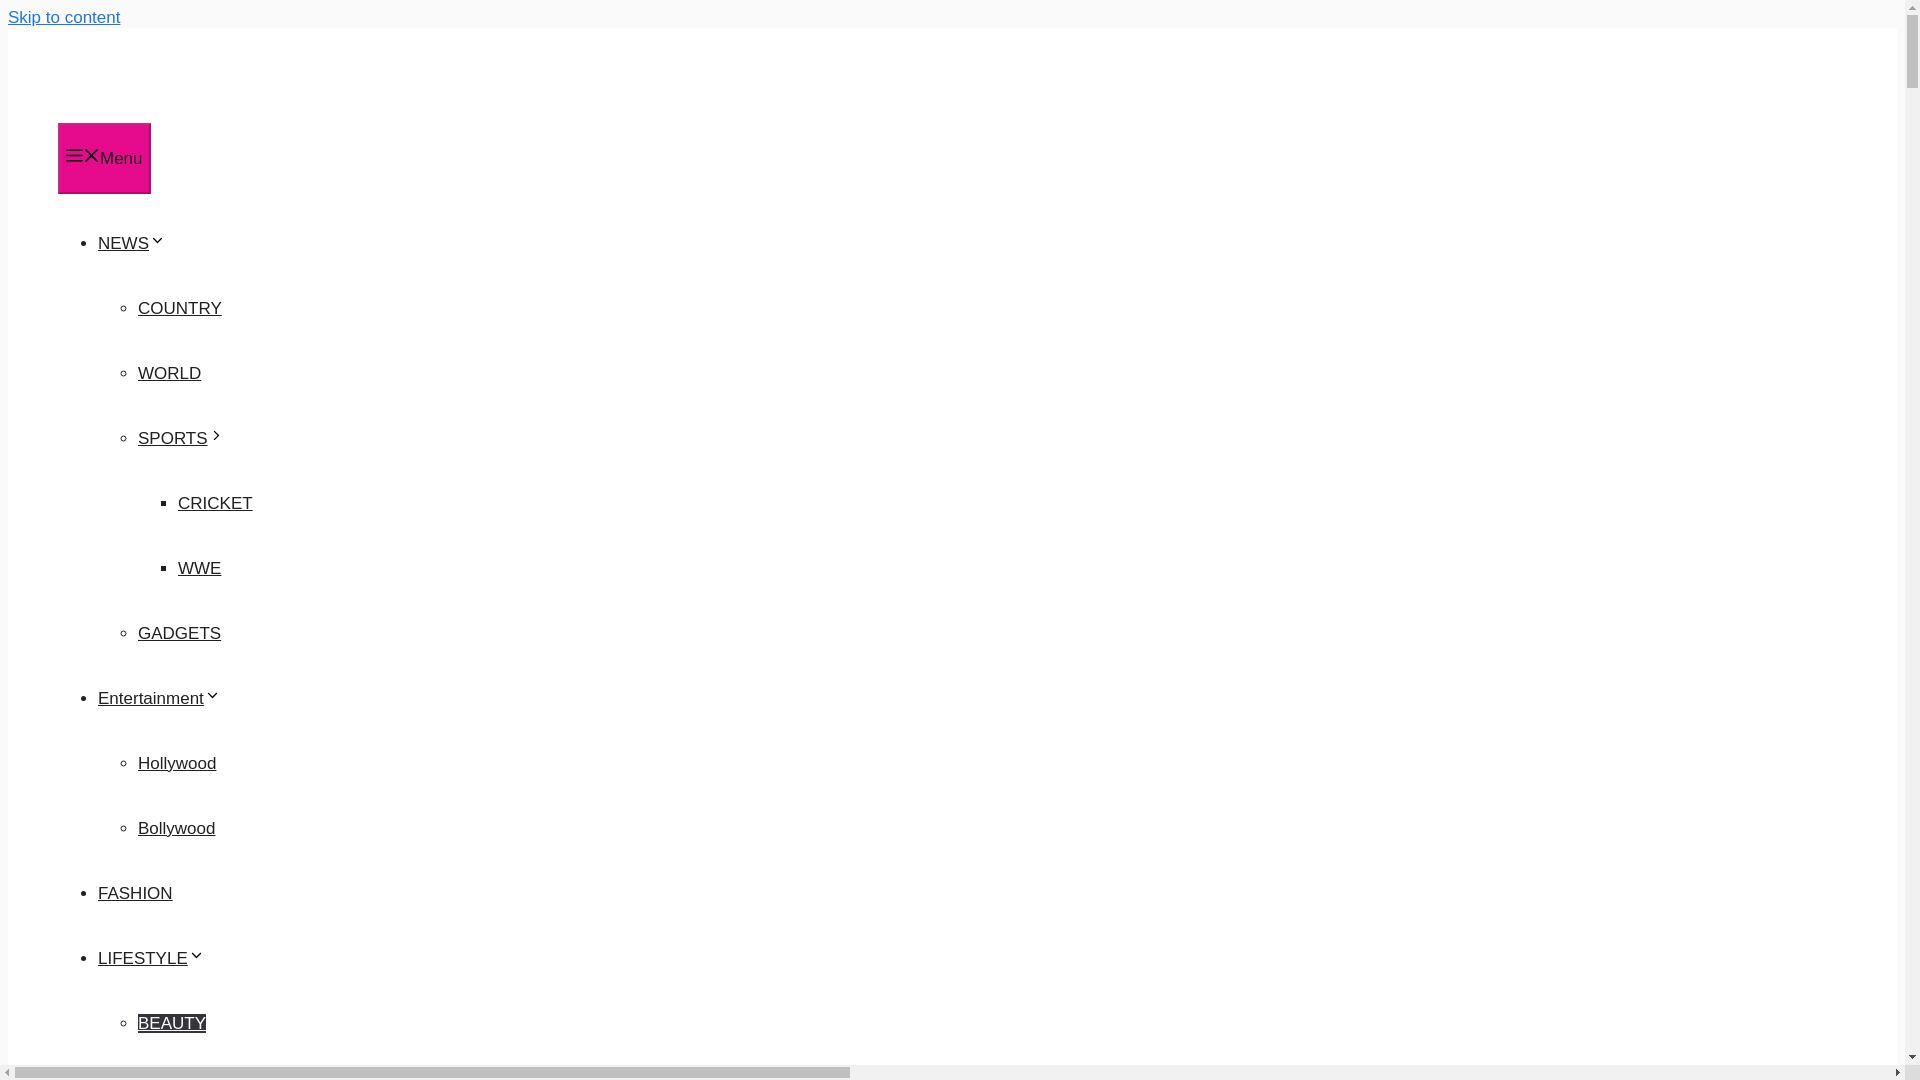  I want to click on WWE, so click(199, 568).